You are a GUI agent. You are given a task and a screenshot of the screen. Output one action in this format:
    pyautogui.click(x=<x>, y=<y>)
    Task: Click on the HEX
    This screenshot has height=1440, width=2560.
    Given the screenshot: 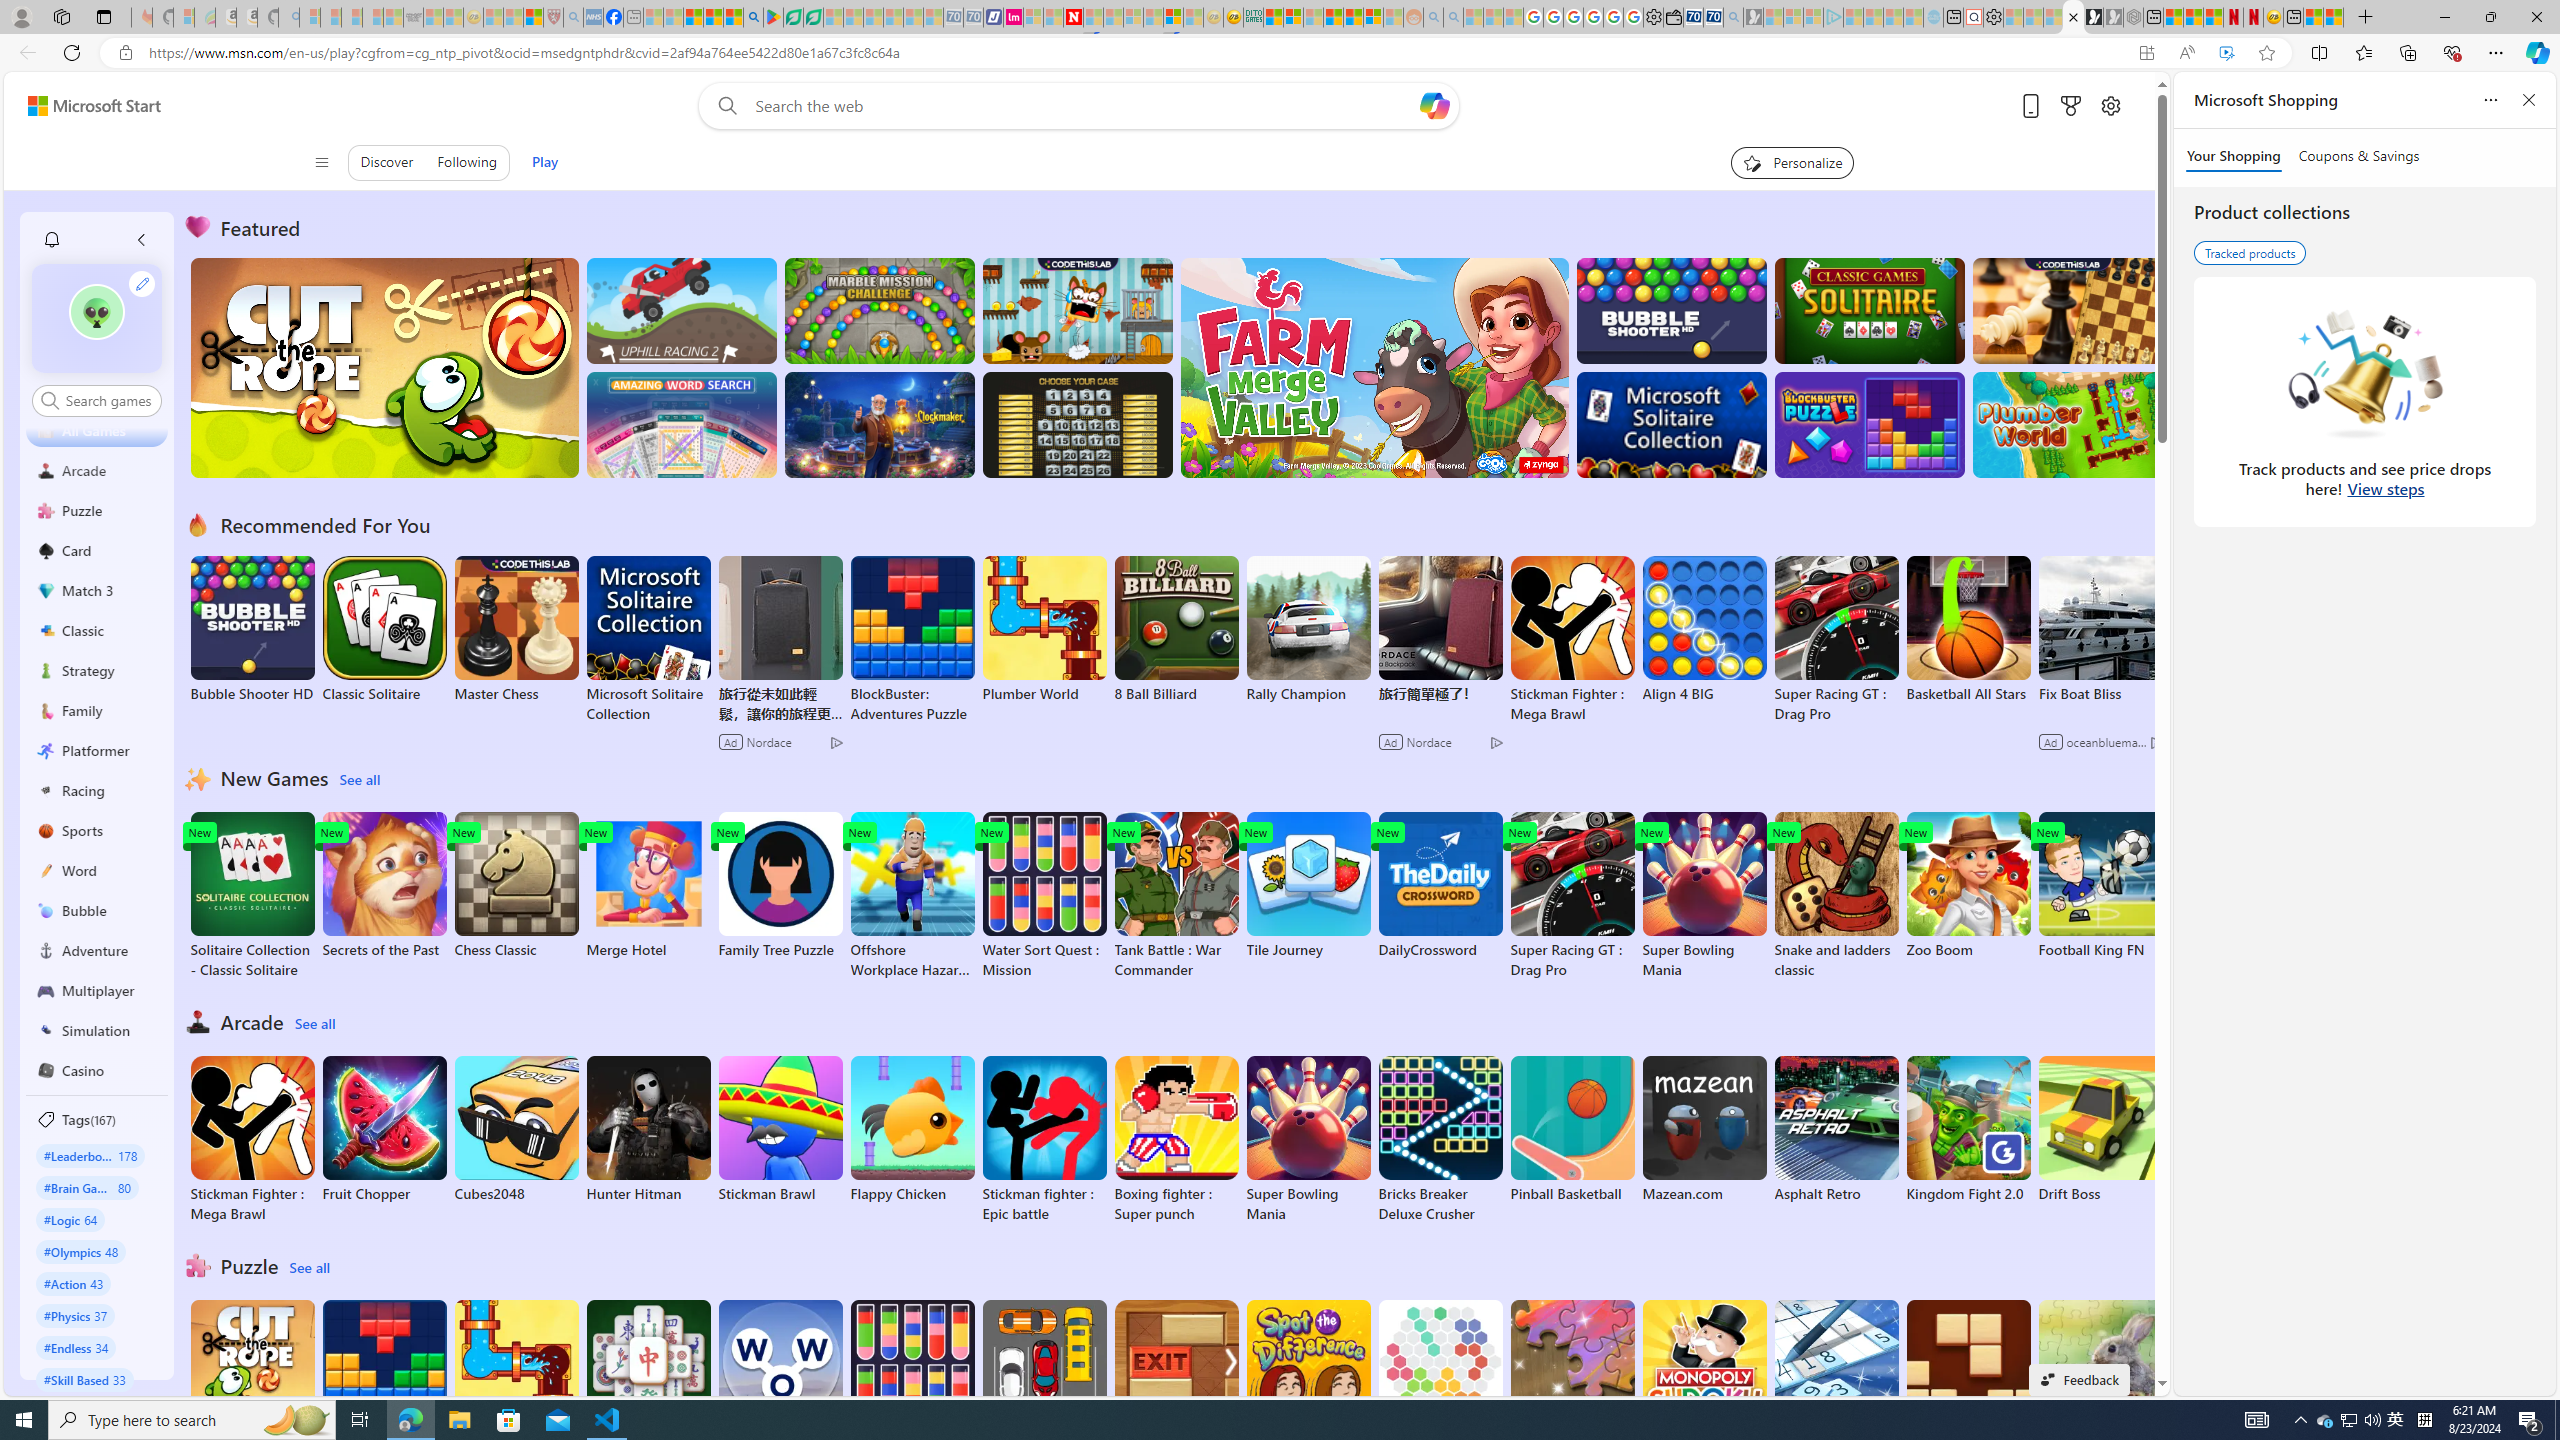 What is the action you would take?
    pyautogui.click(x=1440, y=1374)
    